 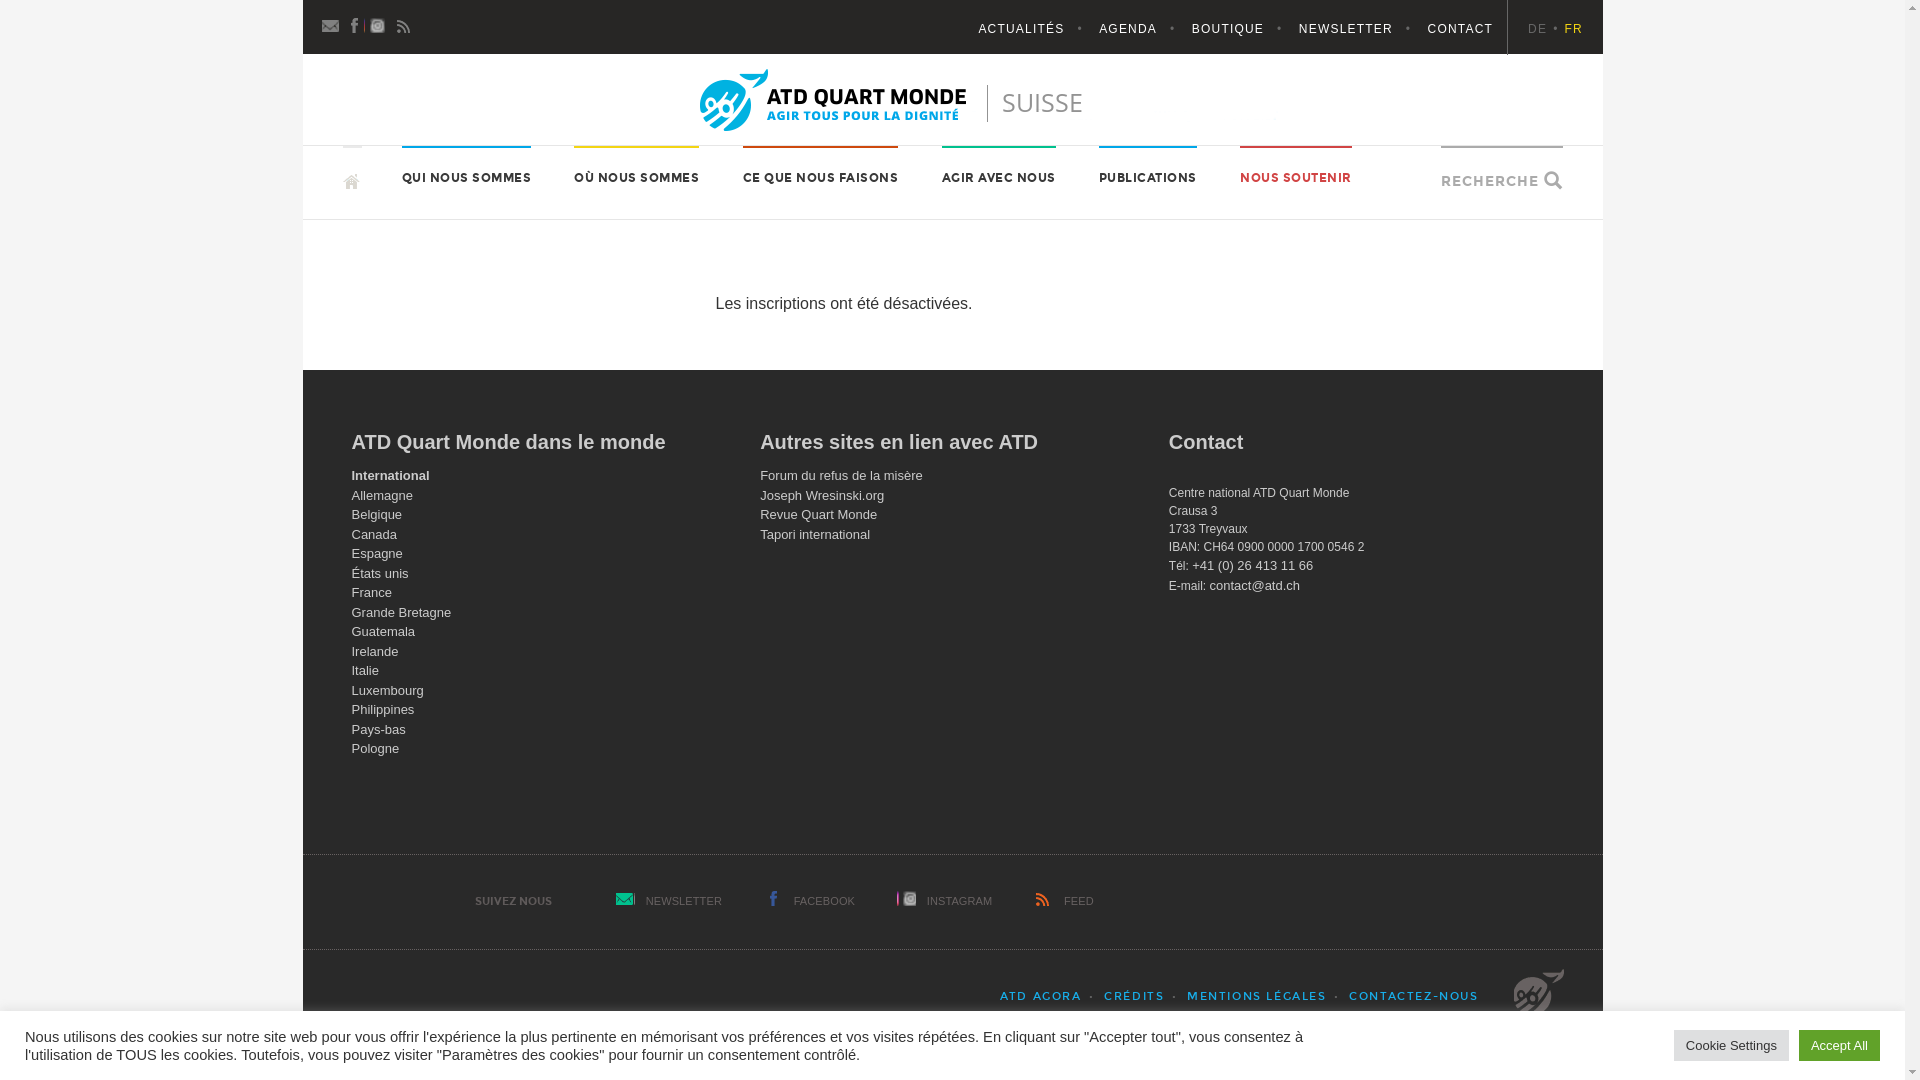 I want to click on Pologne, so click(x=376, y=748).